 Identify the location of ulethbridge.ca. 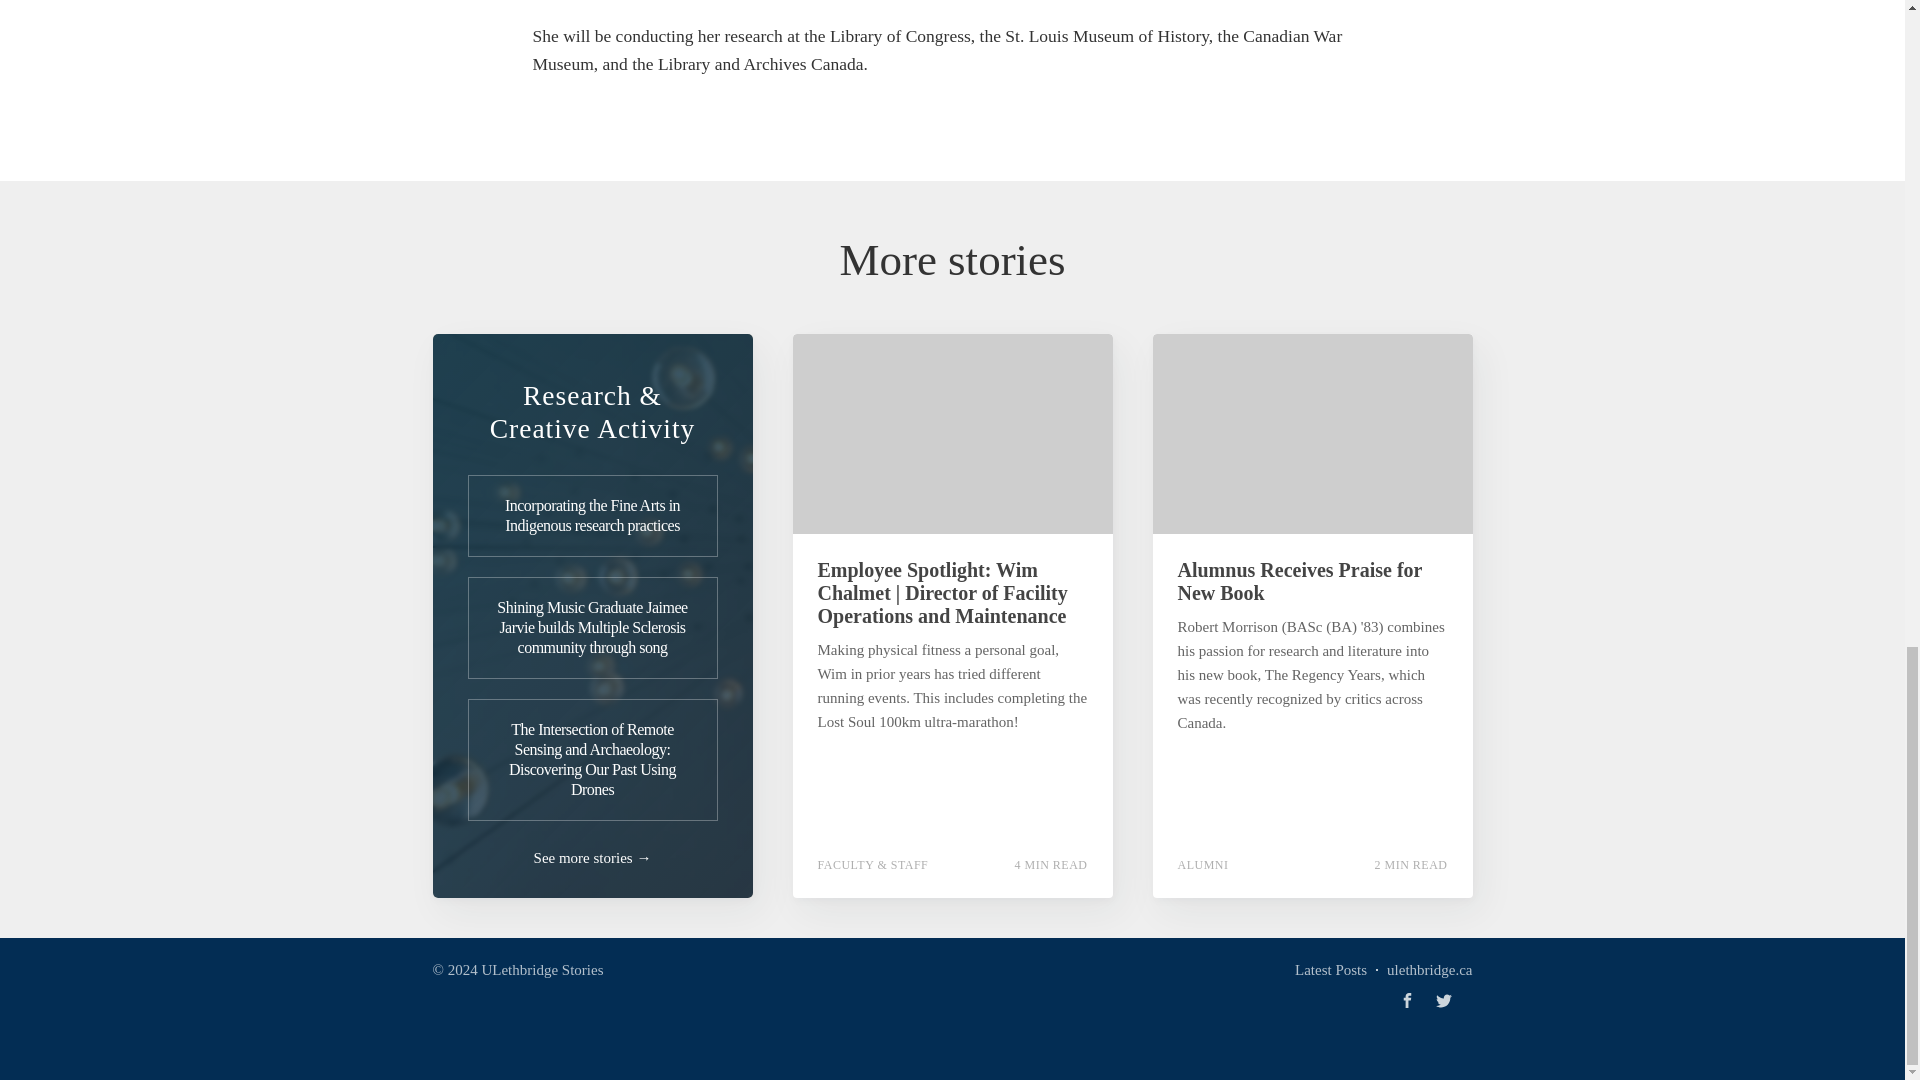
(1429, 969).